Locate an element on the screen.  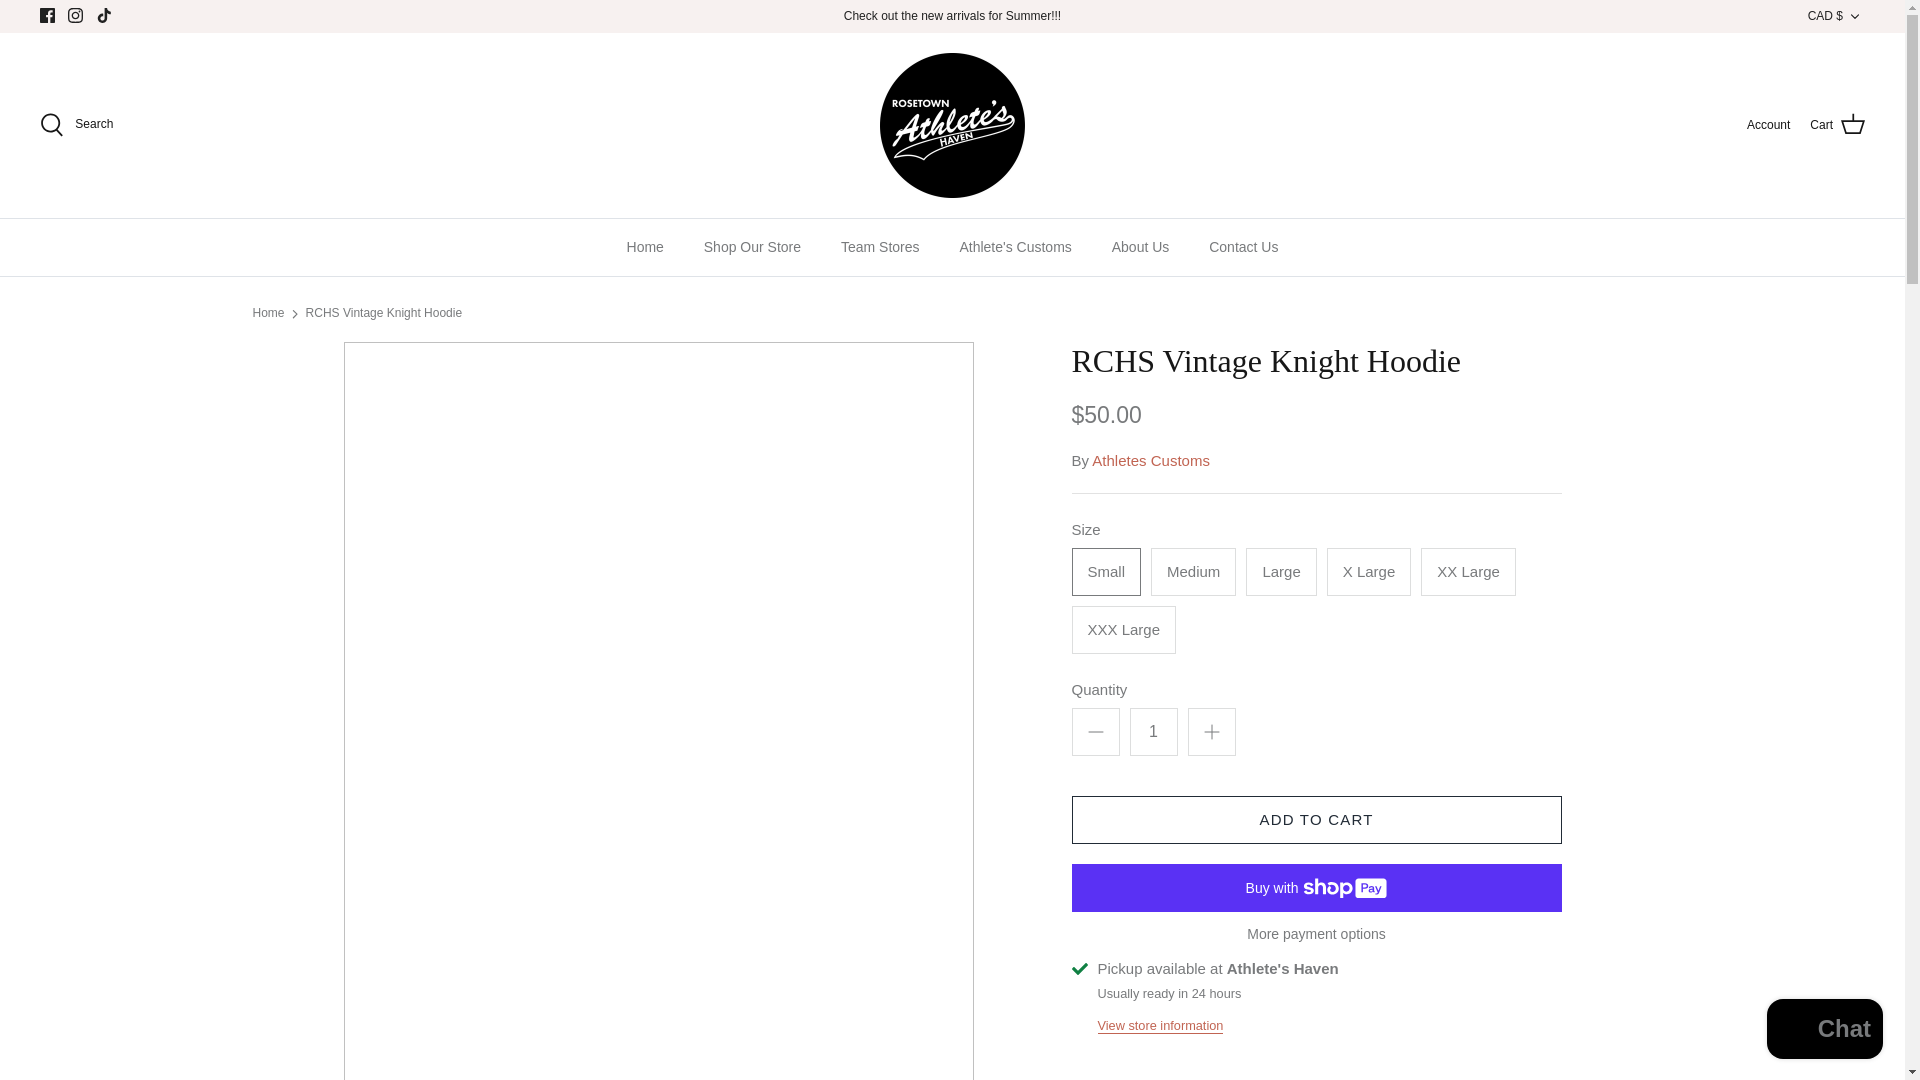
Instagram is located at coordinates (74, 14).